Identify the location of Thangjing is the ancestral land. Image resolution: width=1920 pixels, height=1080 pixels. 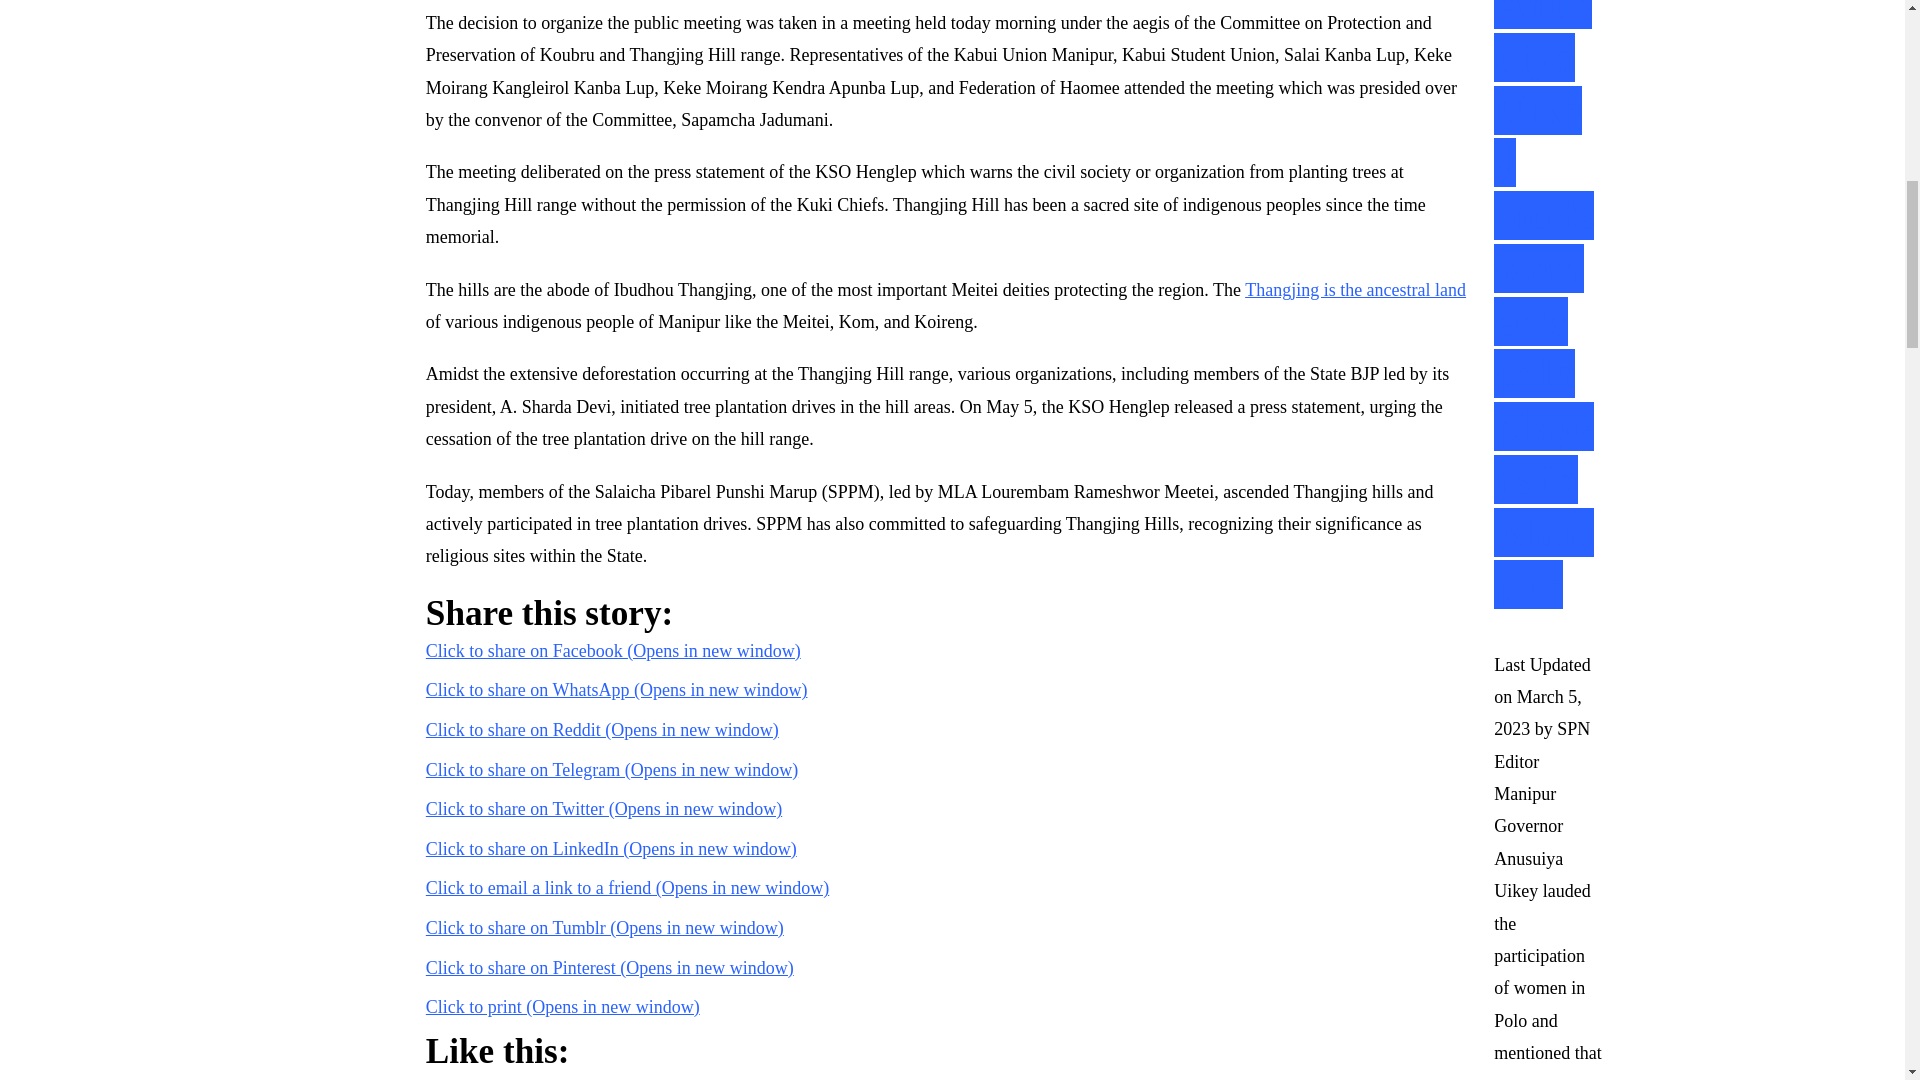
(1355, 290).